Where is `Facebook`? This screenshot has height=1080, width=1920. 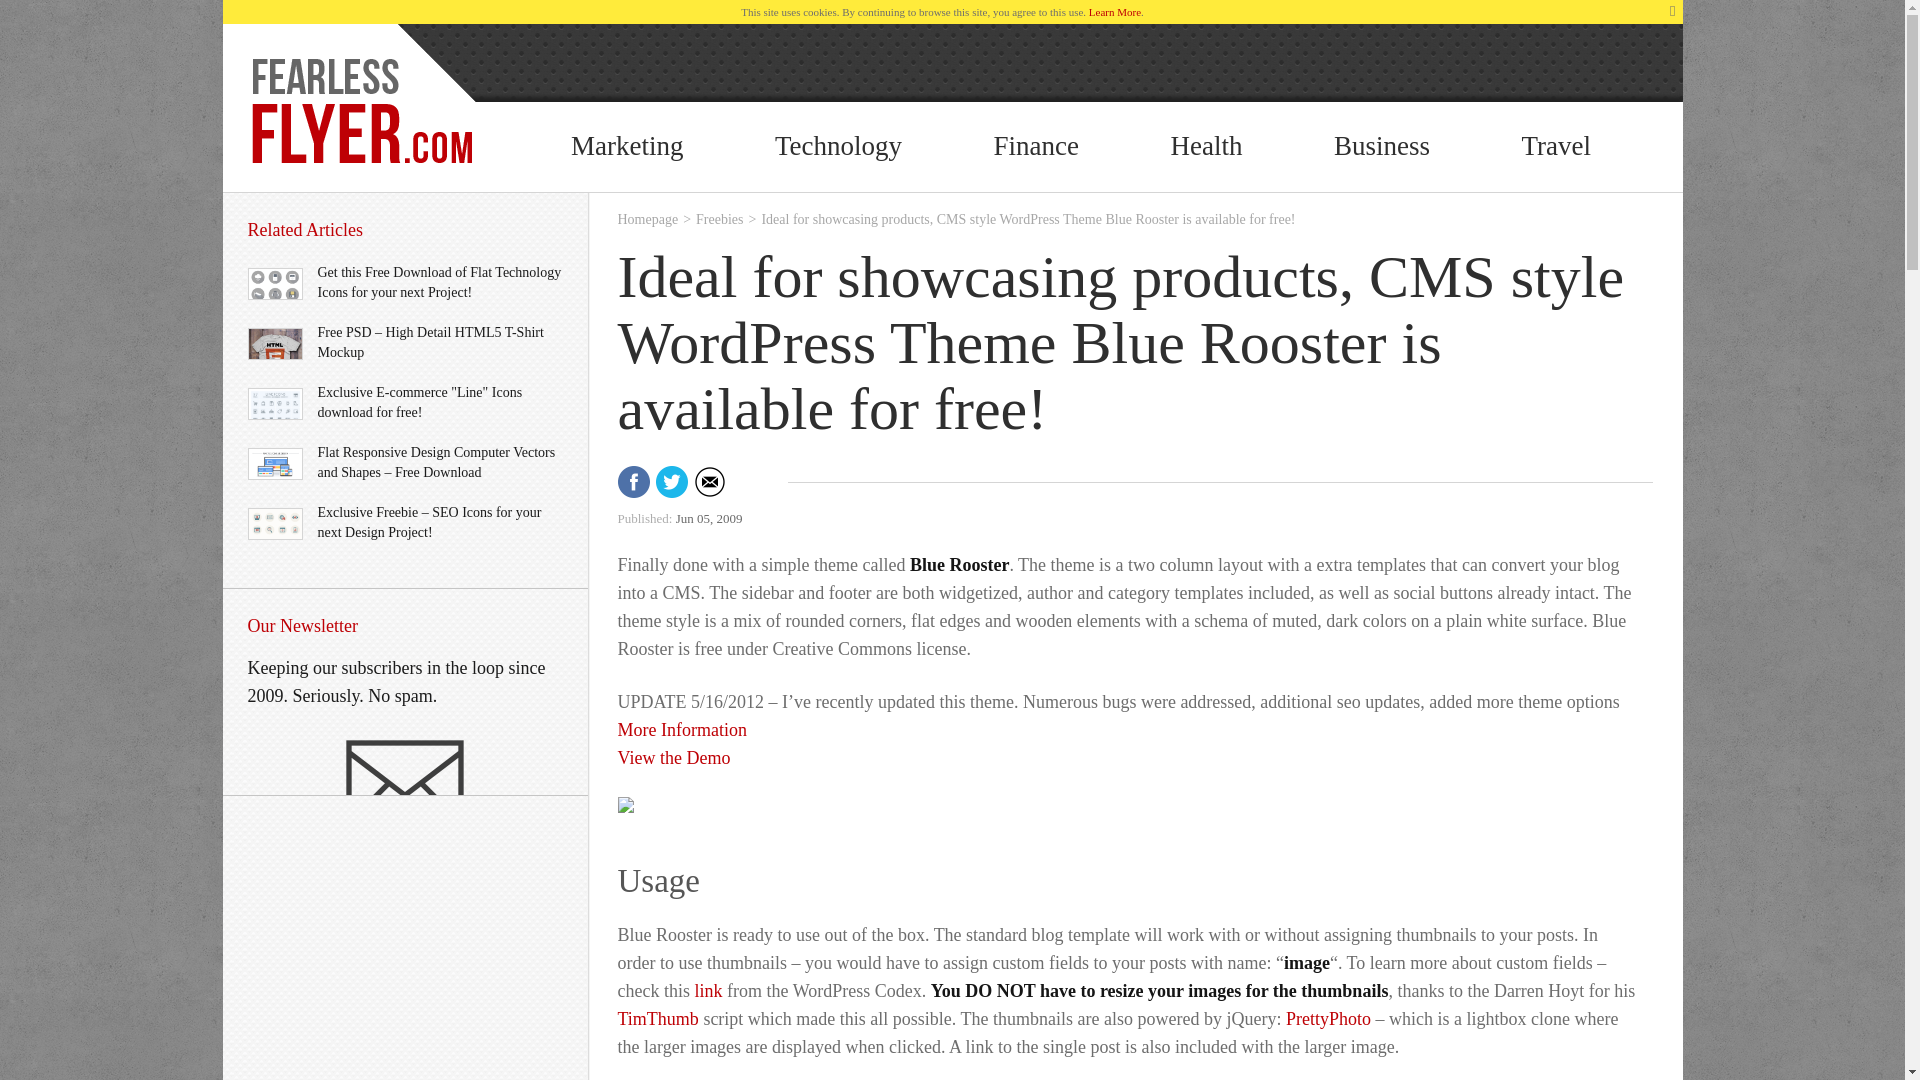
Facebook is located at coordinates (634, 481).